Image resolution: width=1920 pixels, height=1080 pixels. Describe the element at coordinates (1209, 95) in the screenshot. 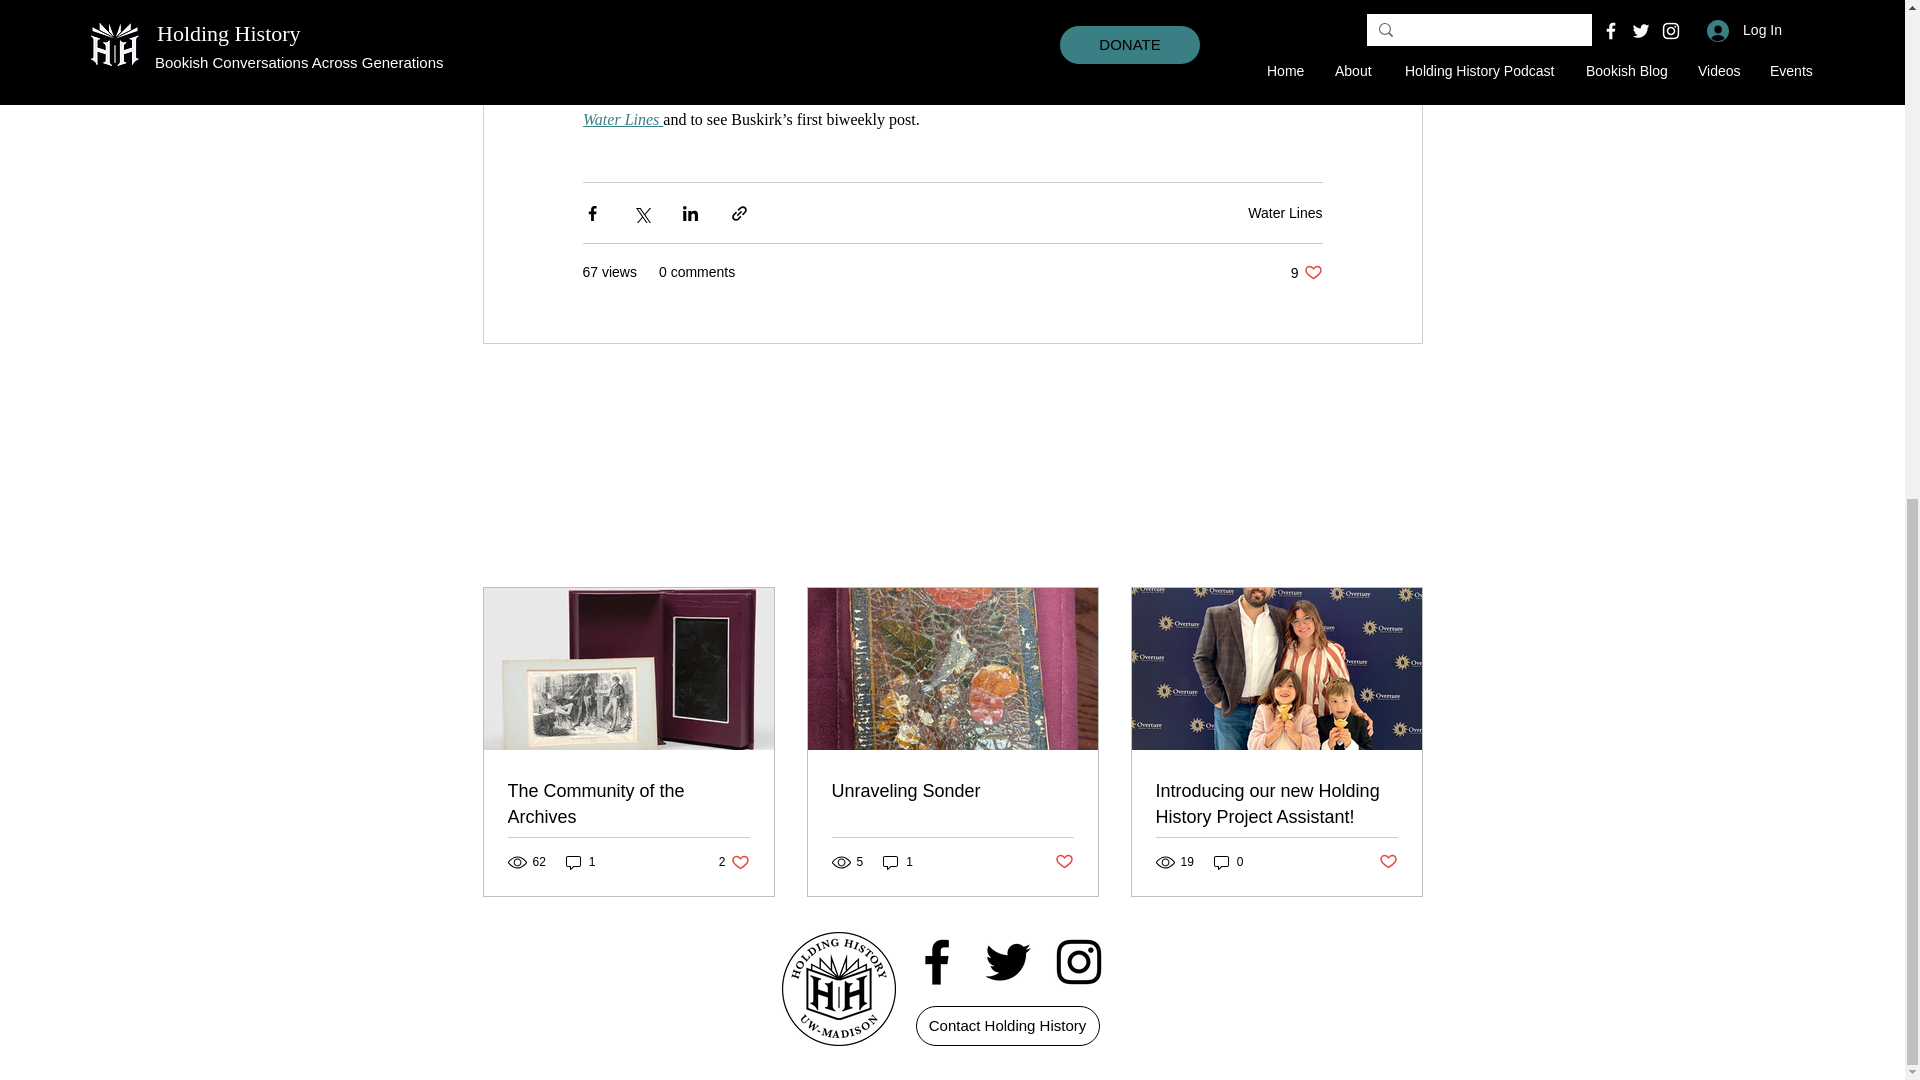

I see `Click here to read more about ` at that location.